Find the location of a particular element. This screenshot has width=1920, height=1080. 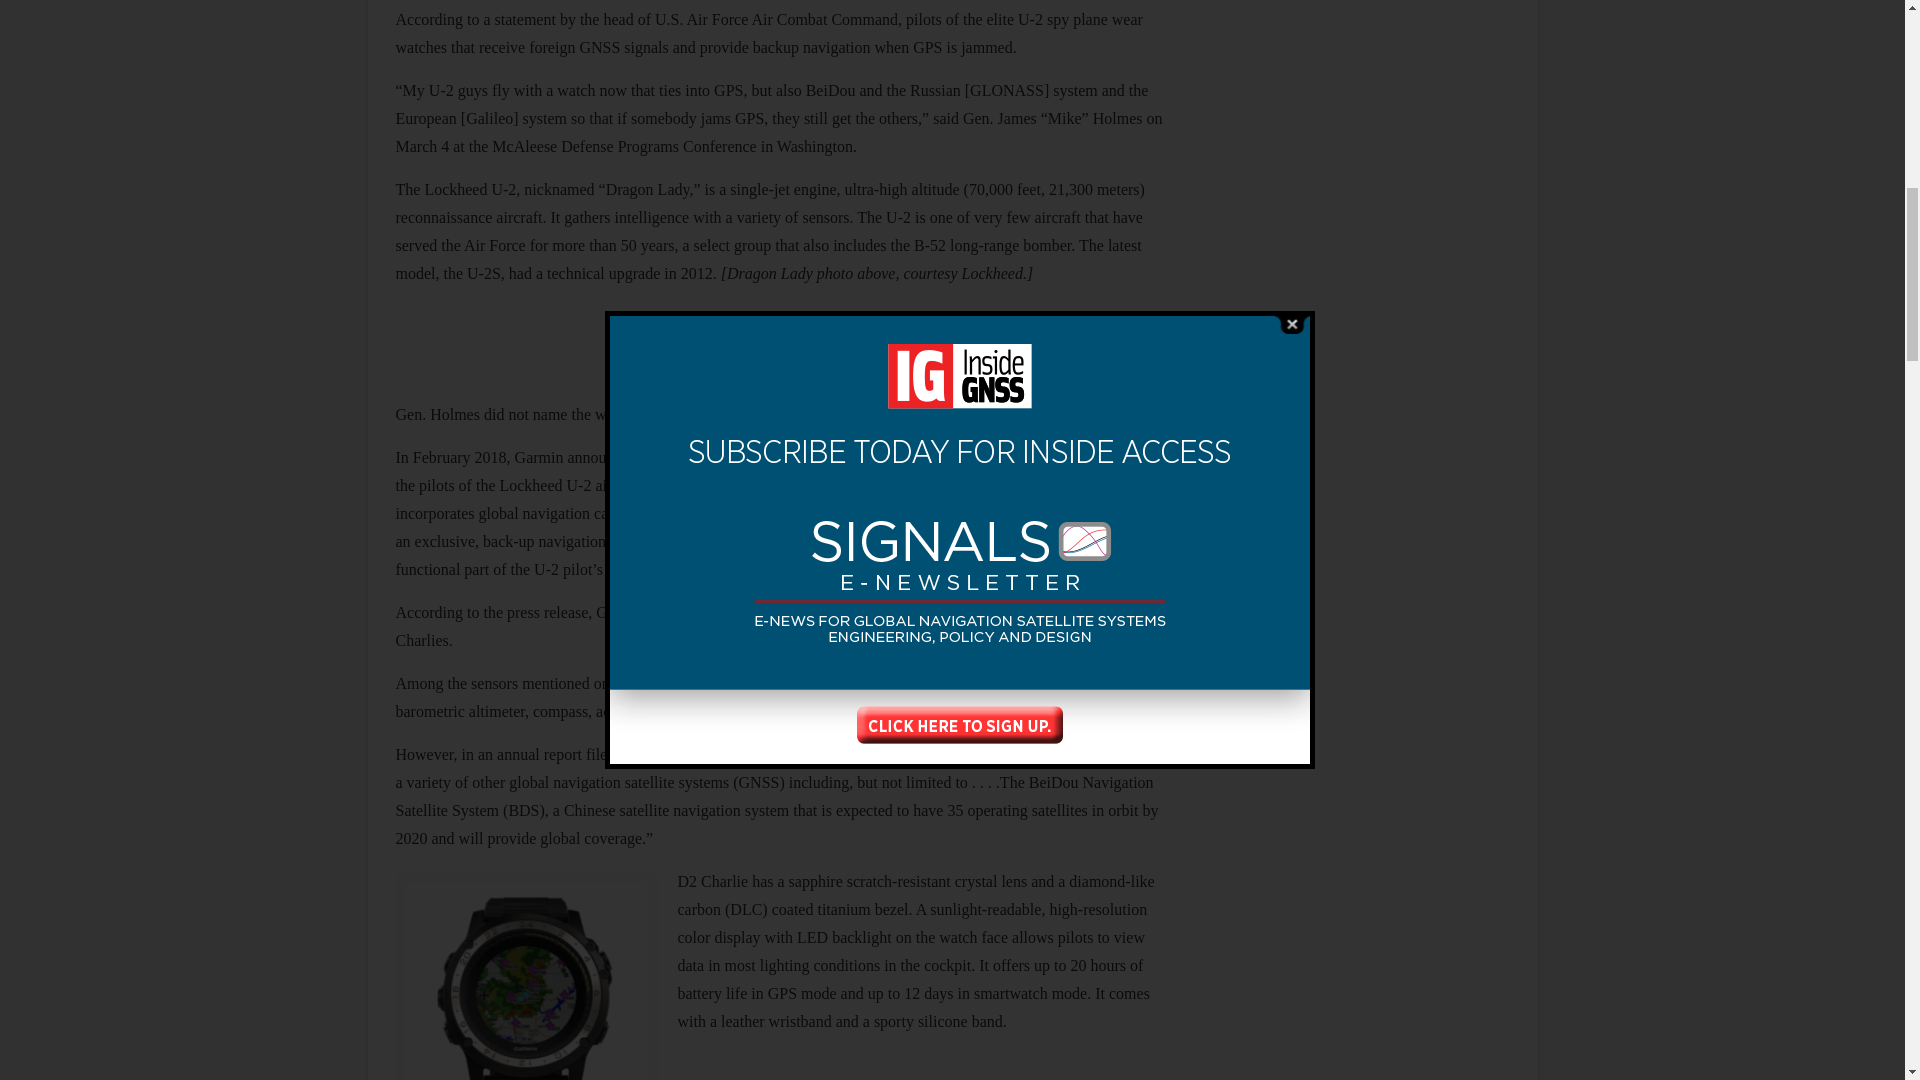

3rd party ad content is located at coordinates (1359, 40).